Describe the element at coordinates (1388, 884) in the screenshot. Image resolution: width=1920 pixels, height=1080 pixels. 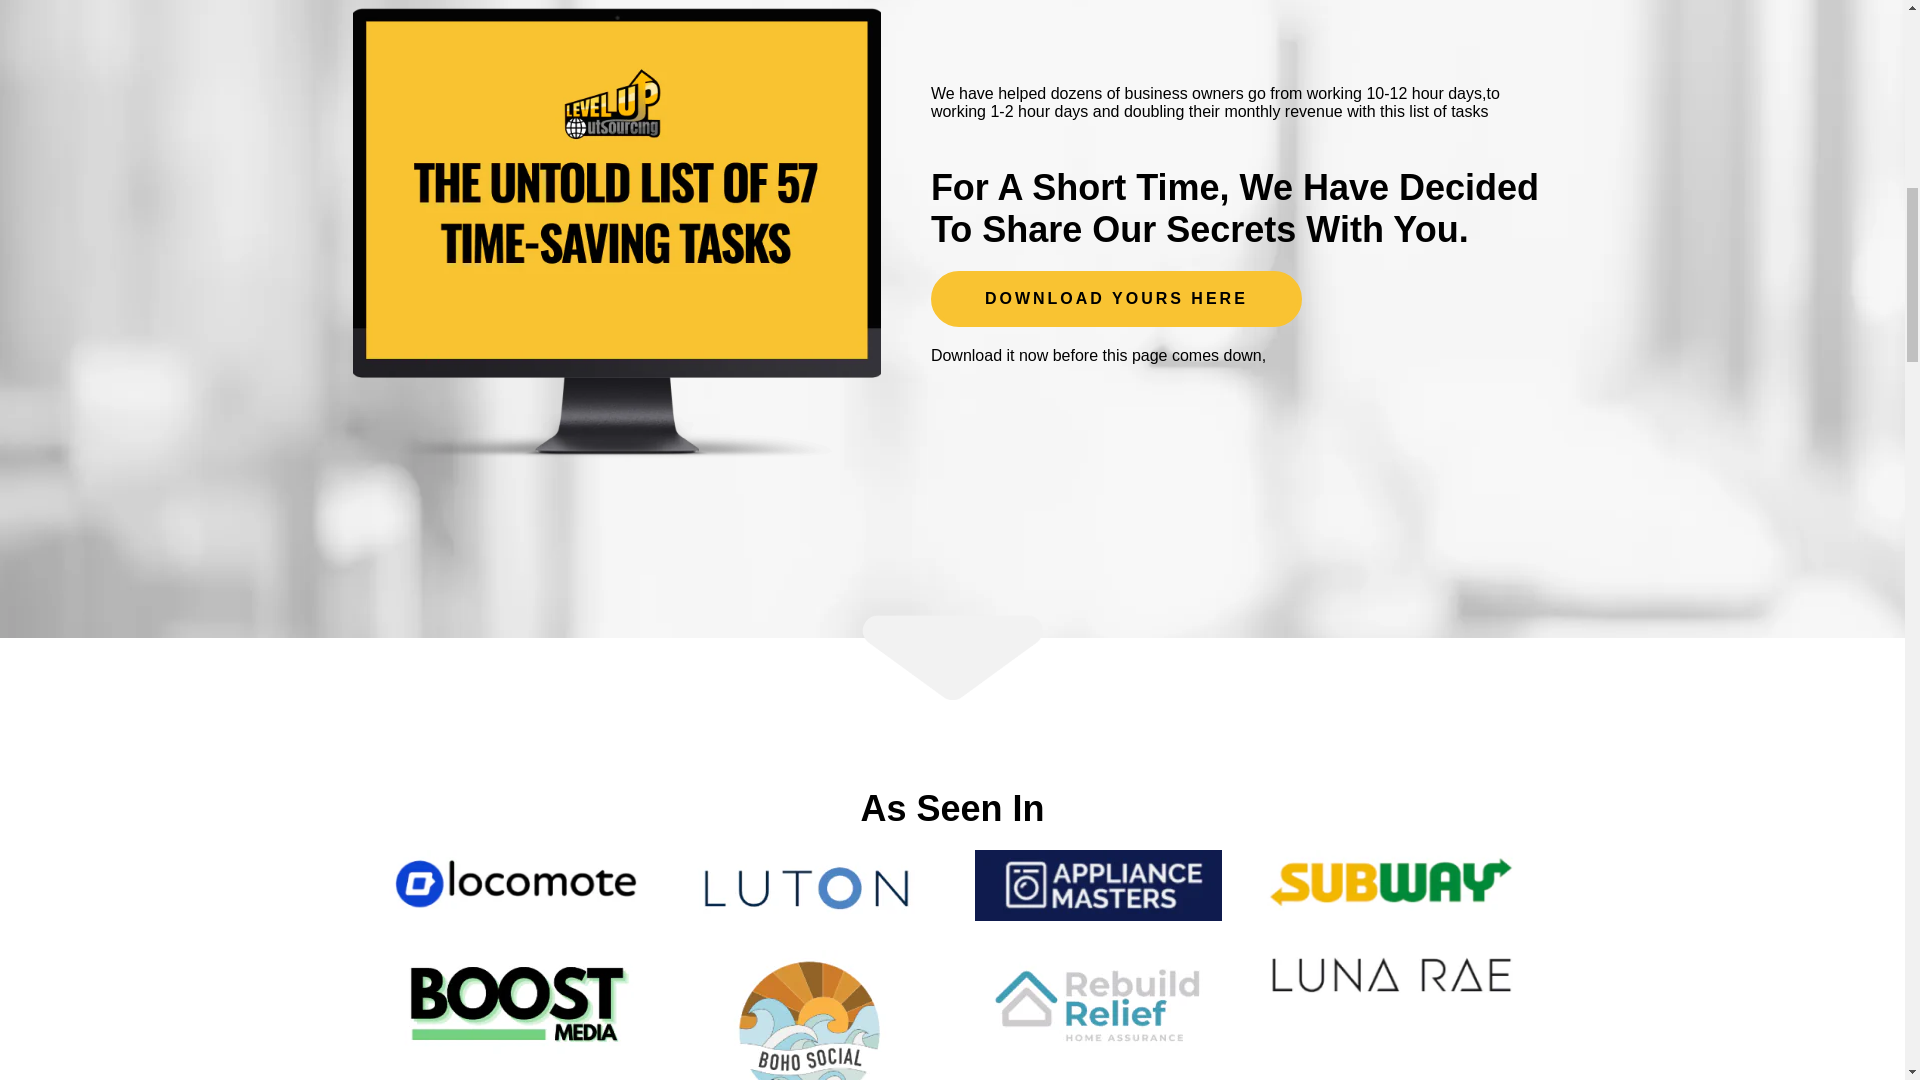
I see `SUBWAY LOGO` at that location.